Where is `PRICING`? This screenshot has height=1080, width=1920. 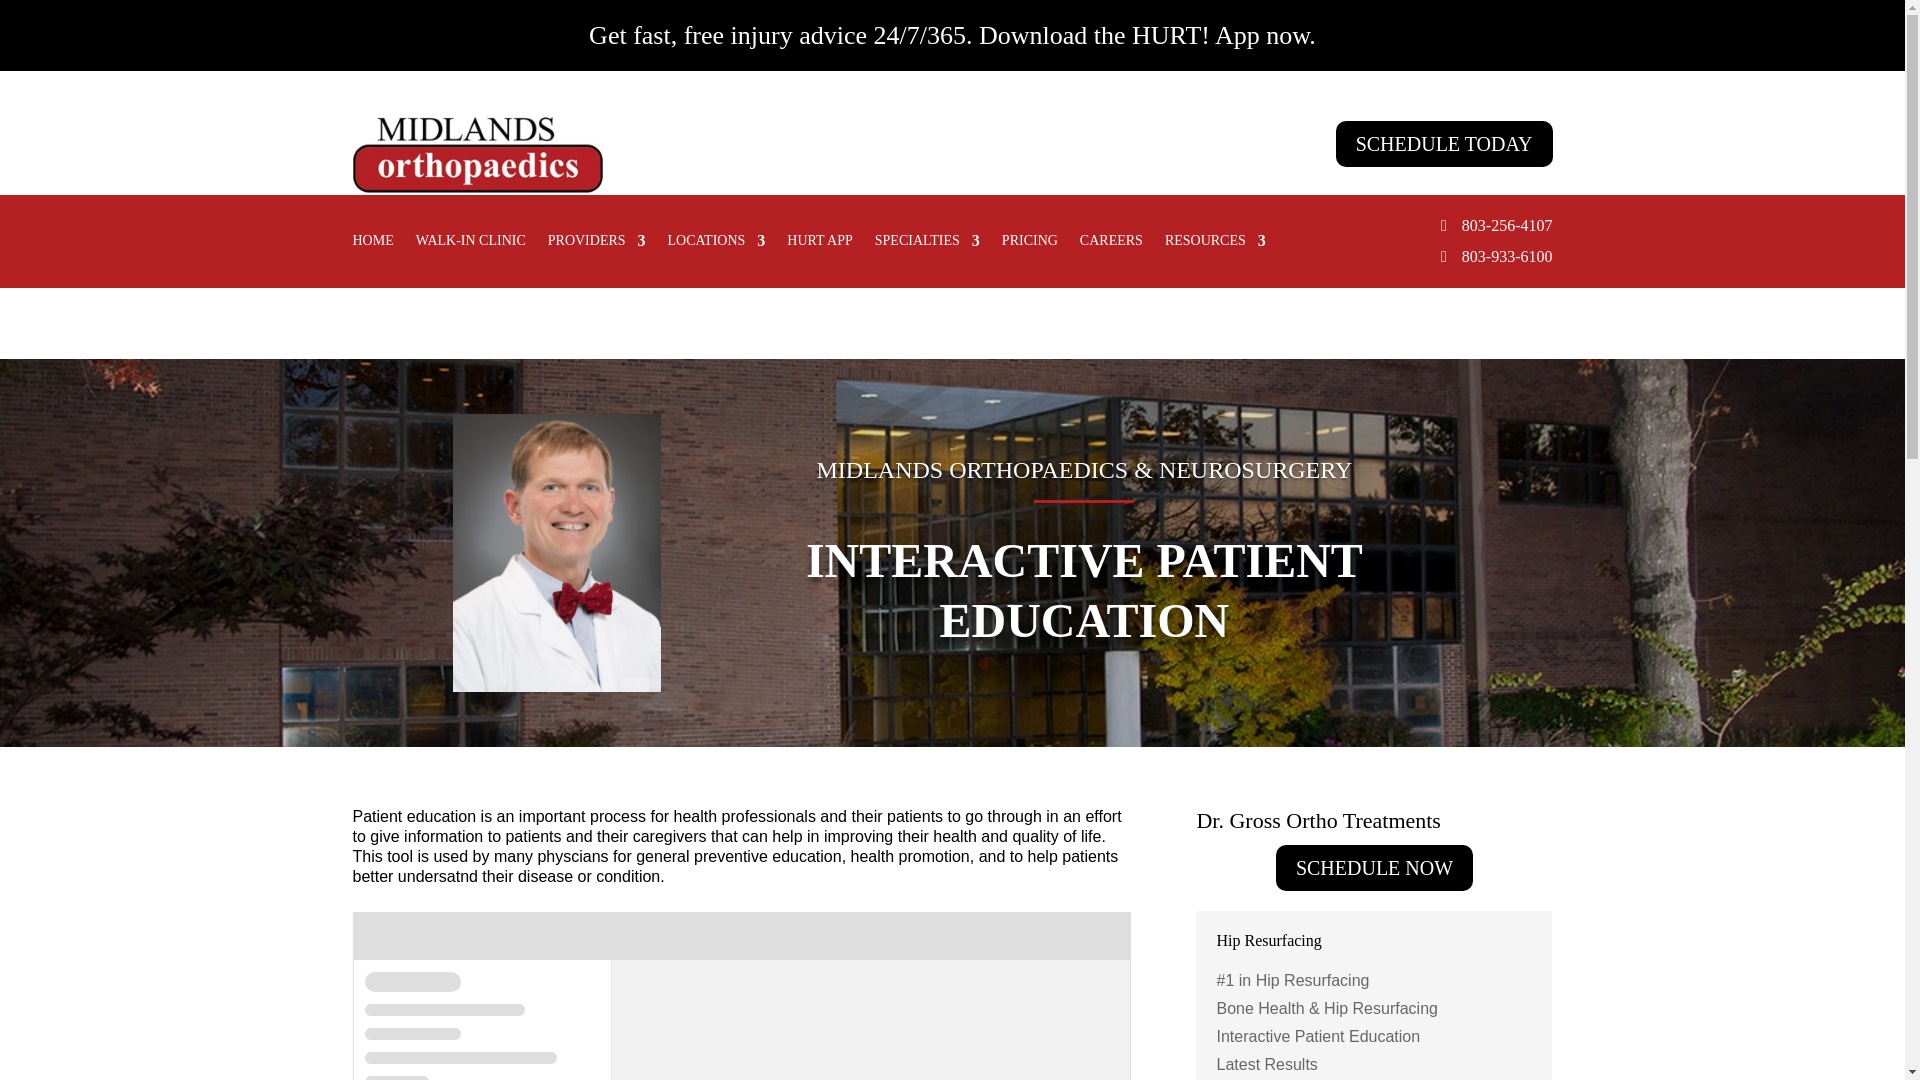
PRICING is located at coordinates (1030, 244).